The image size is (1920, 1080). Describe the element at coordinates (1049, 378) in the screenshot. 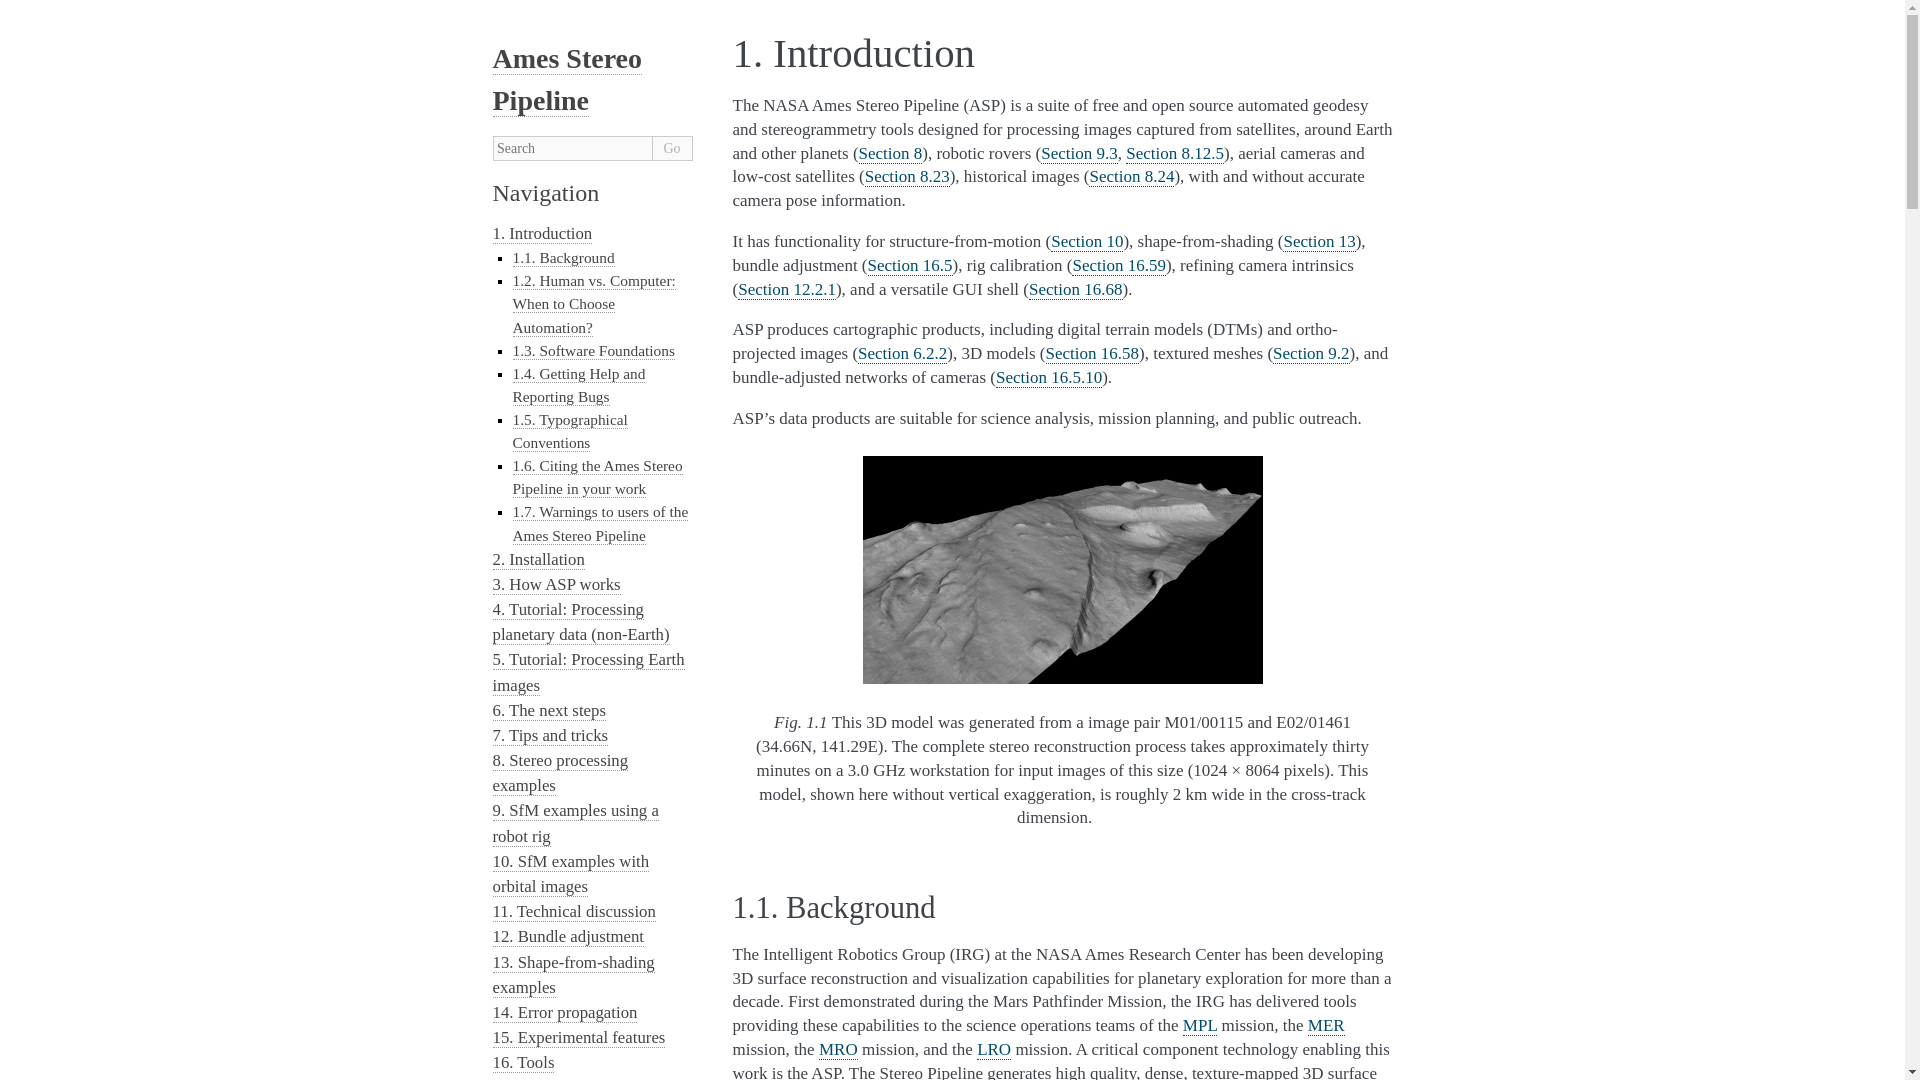

I see `Section 16.5.10` at that location.